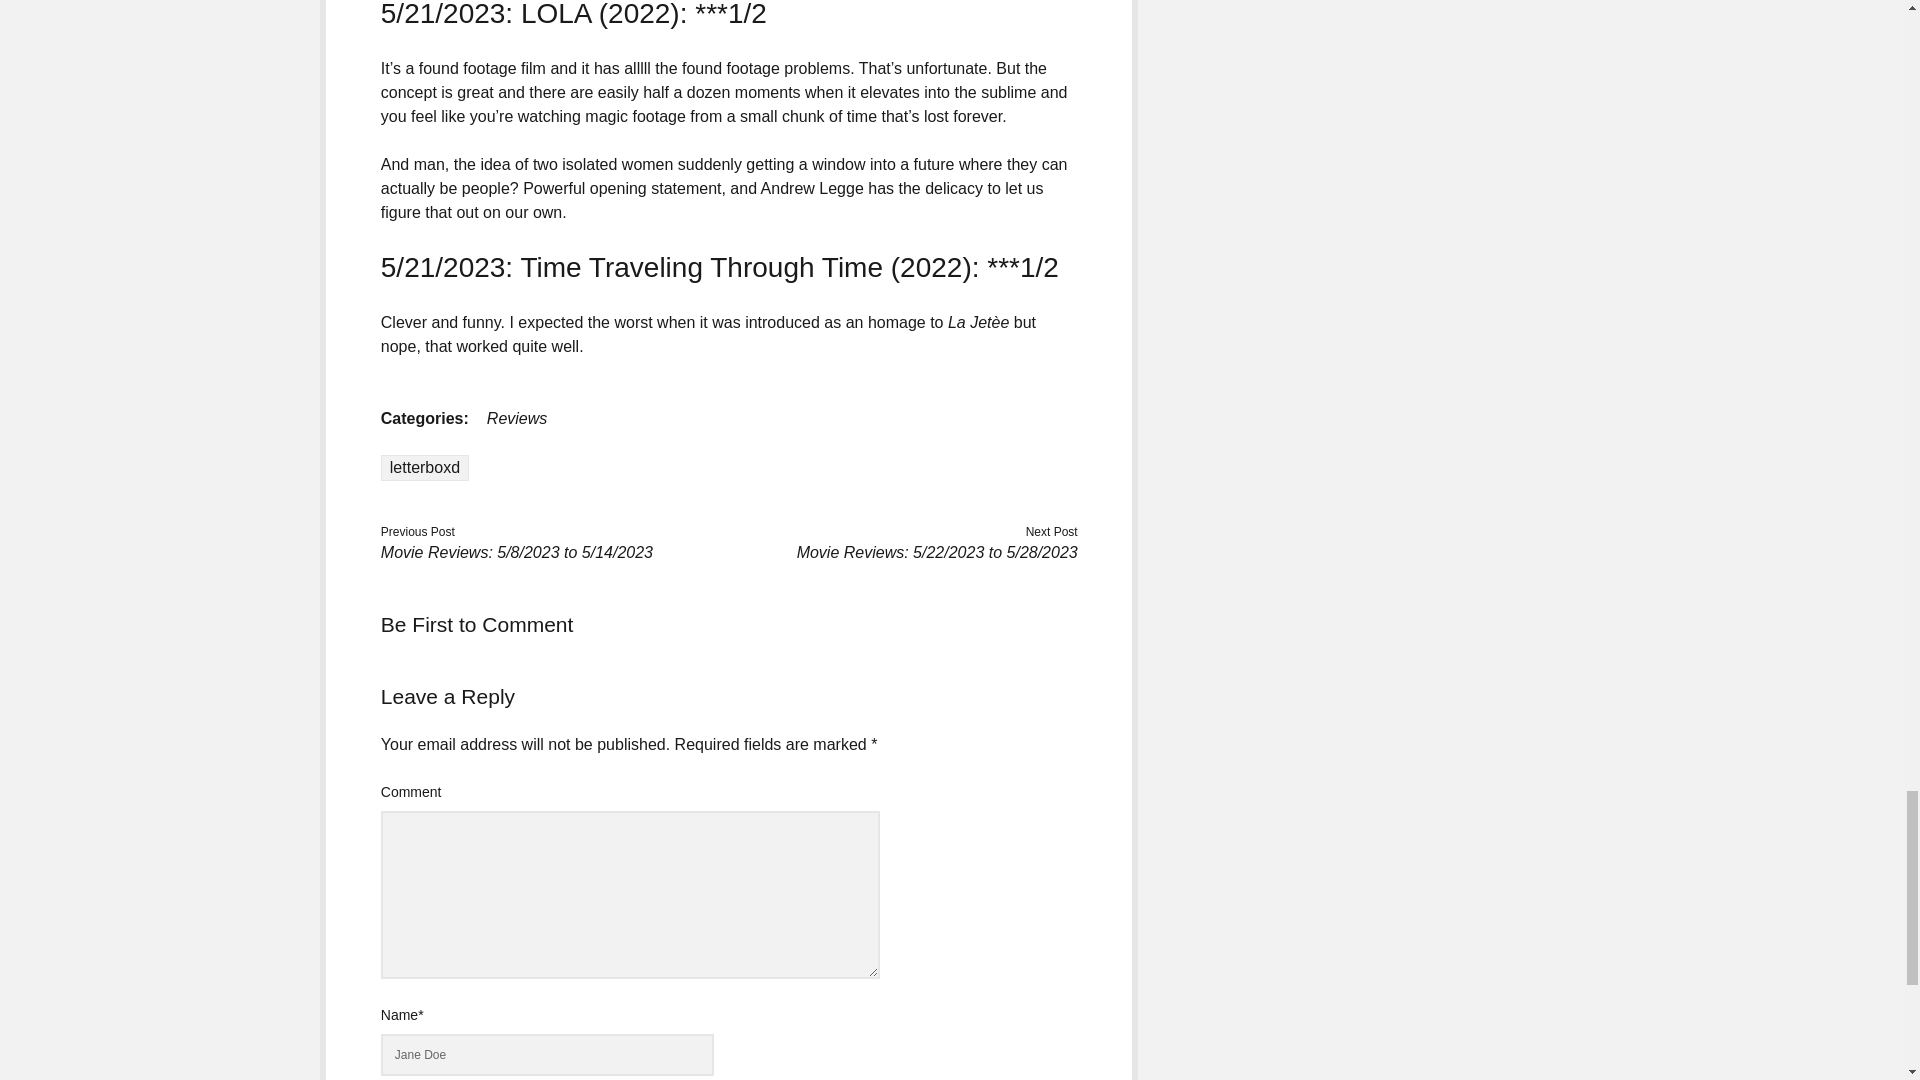  I want to click on letterboxd, so click(424, 467).